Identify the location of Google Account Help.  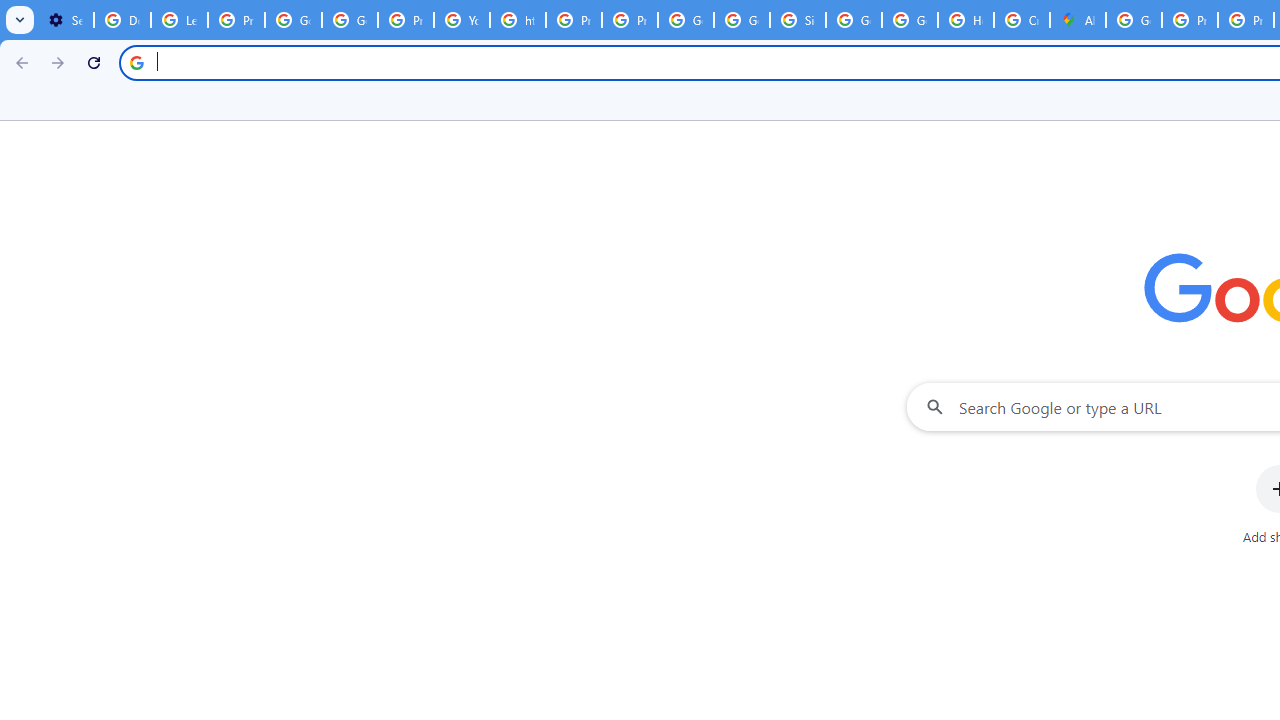
(294, 20).